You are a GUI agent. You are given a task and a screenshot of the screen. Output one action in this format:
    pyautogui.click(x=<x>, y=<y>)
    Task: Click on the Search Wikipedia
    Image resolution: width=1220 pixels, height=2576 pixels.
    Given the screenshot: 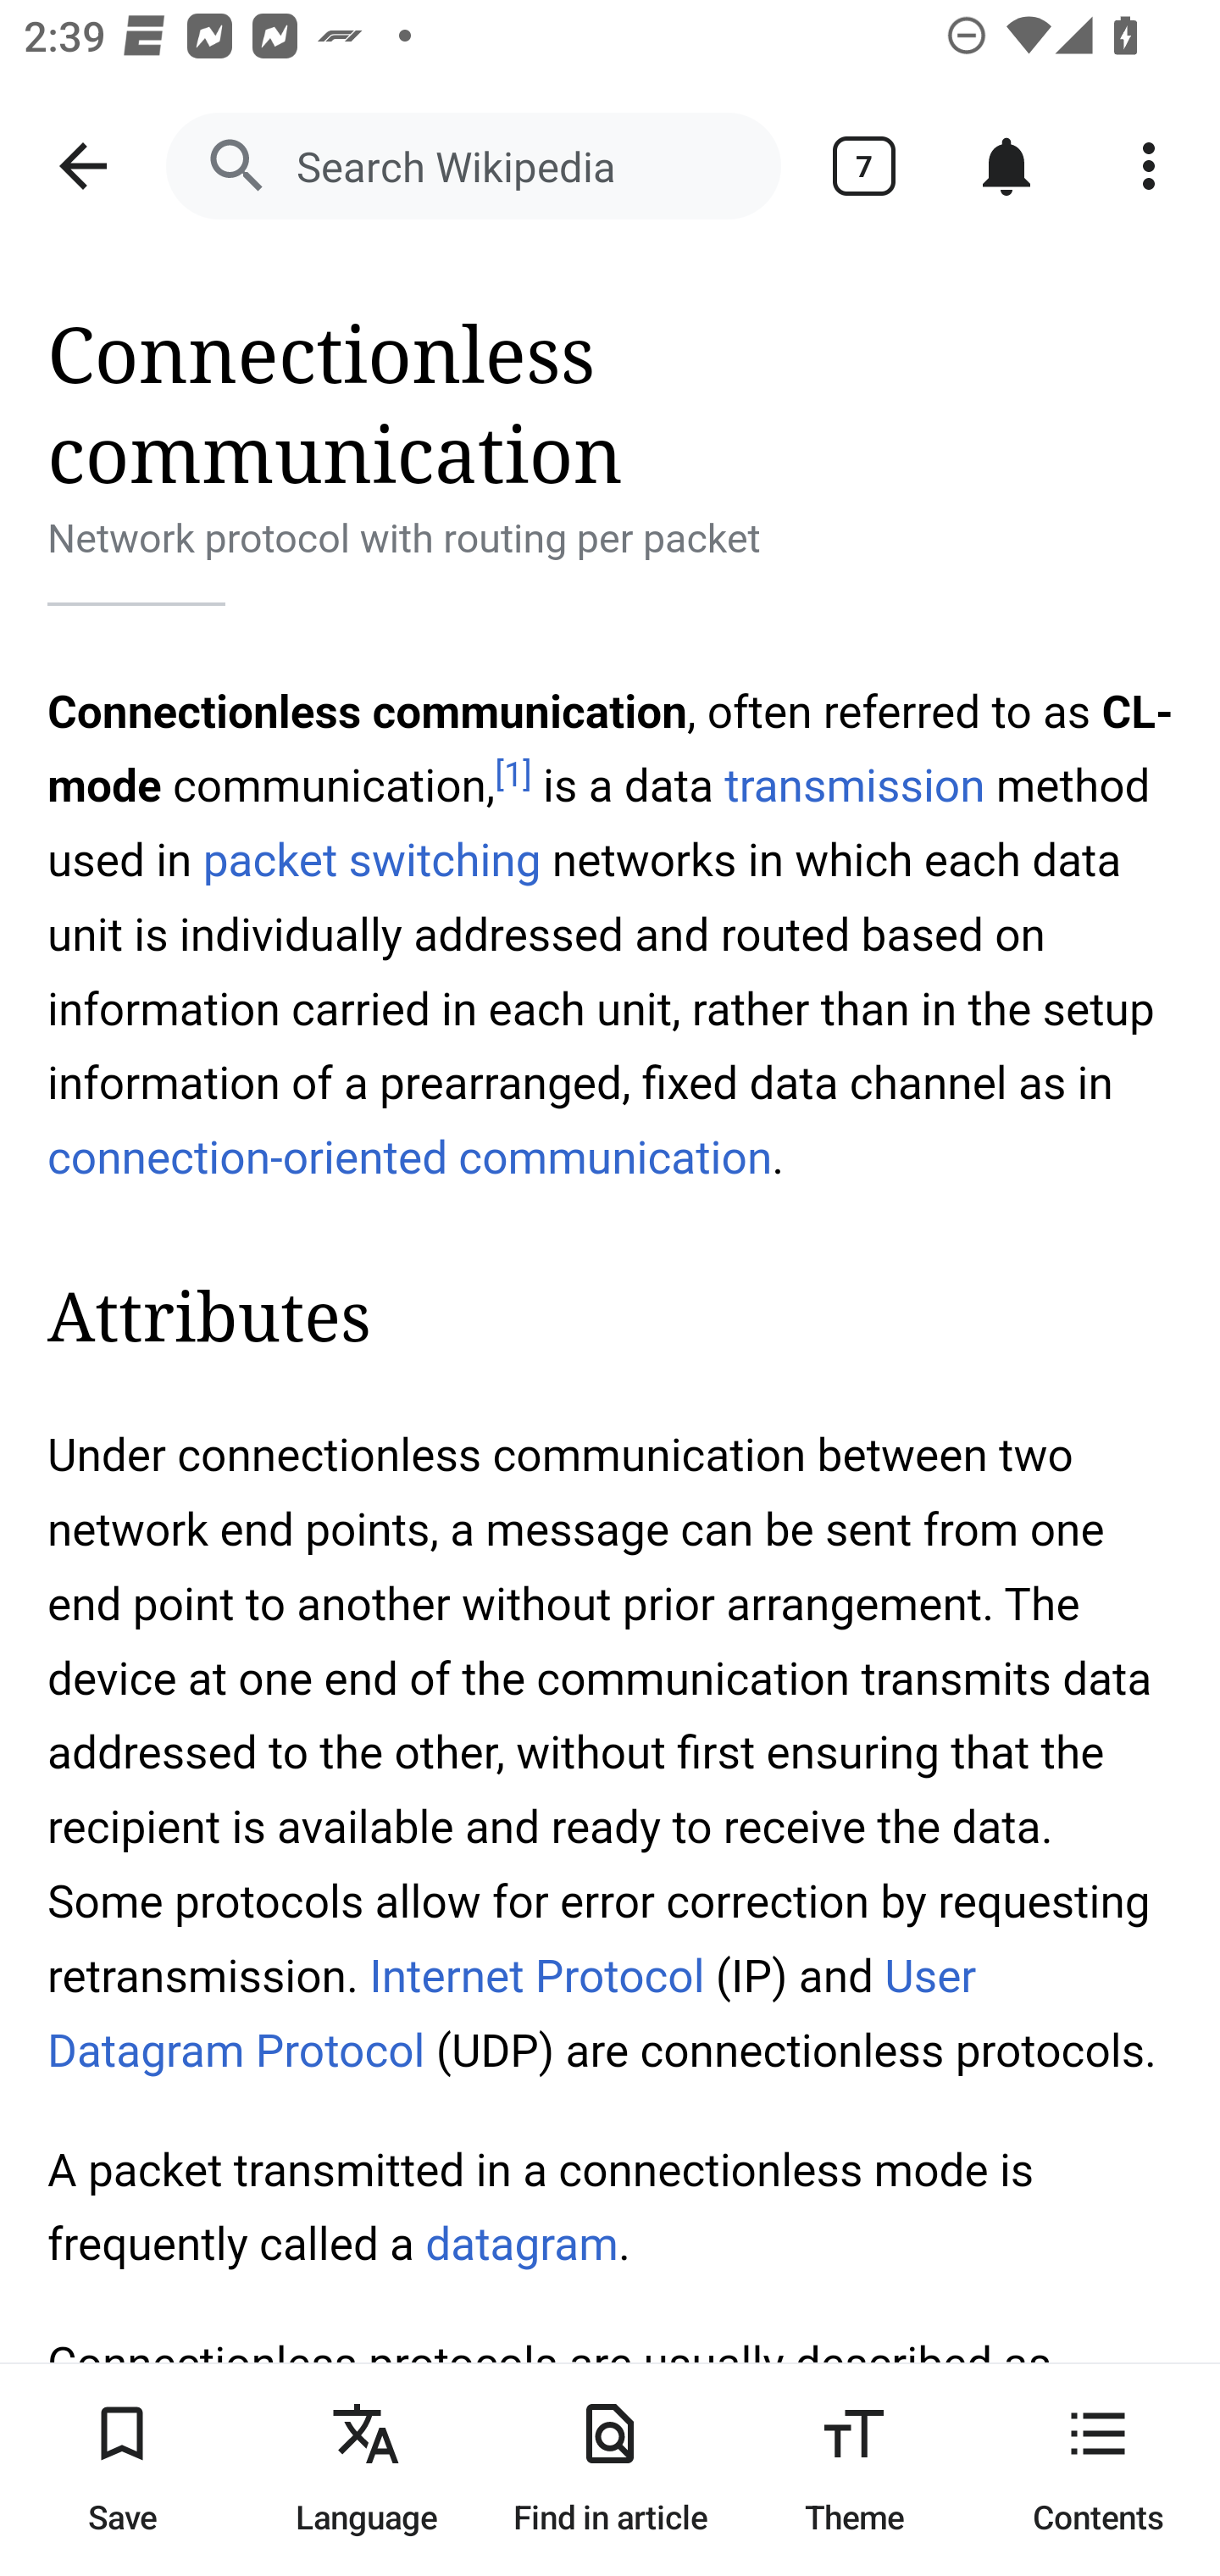 What is the action you would take?
    pyautogui.click(x=473, y=166)
    